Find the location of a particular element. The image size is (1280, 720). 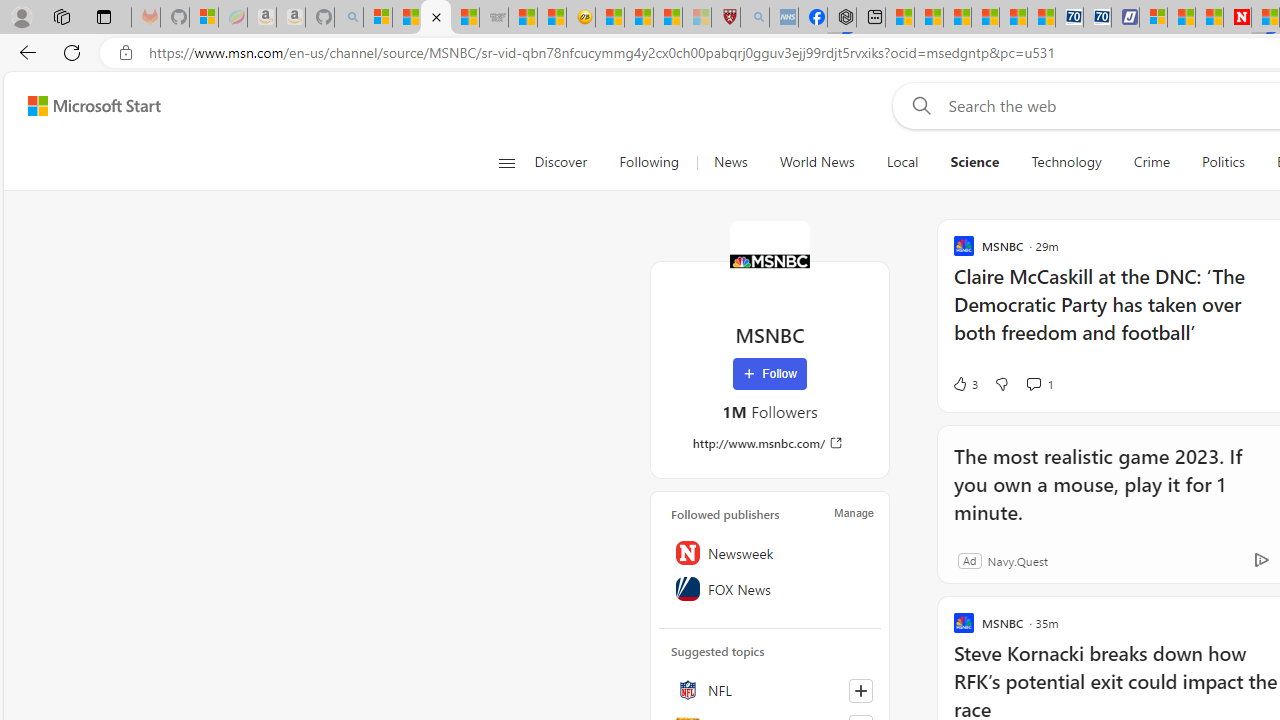

Cheap Hotels - Save70.com is located at coordinates (1098, 18).